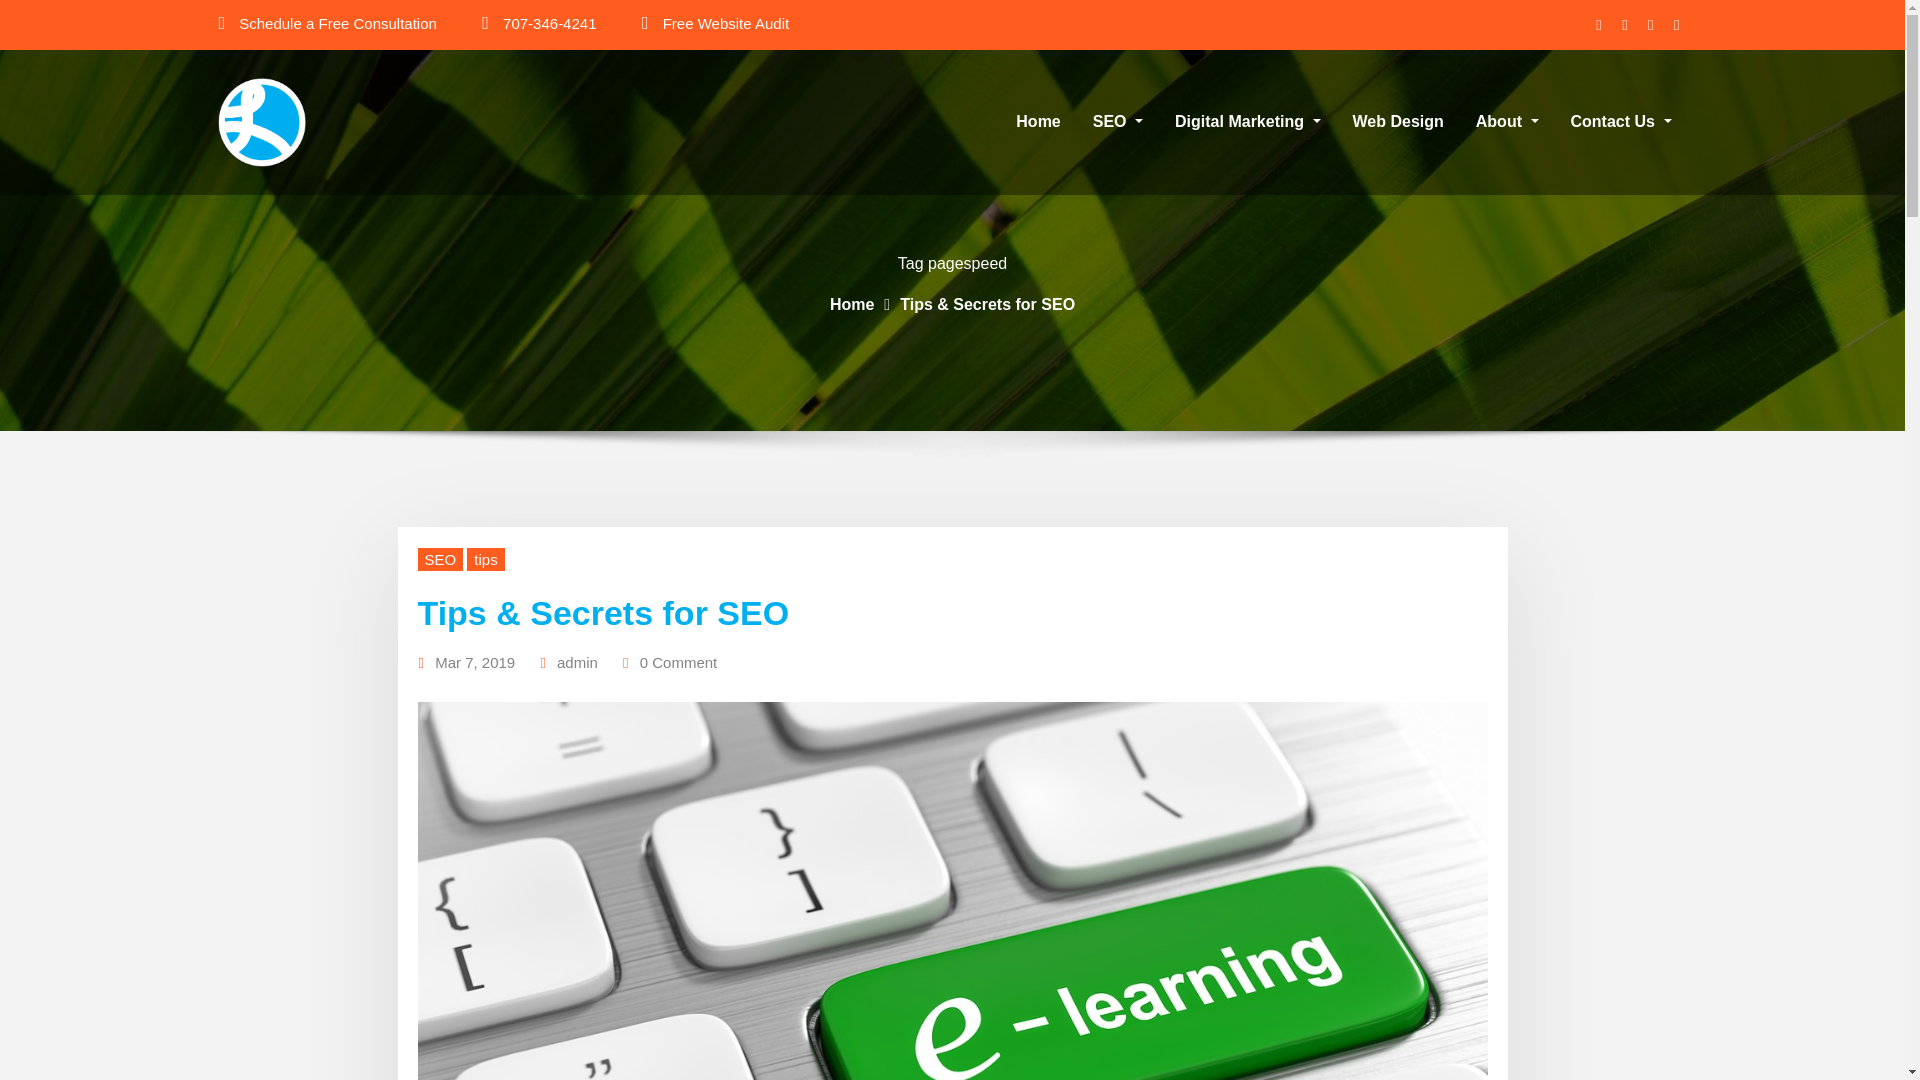 This screenshot has height=1080, width=1920. Describe the element at coordinates (1507, 122) in the screenshot. I see `About` at that location.